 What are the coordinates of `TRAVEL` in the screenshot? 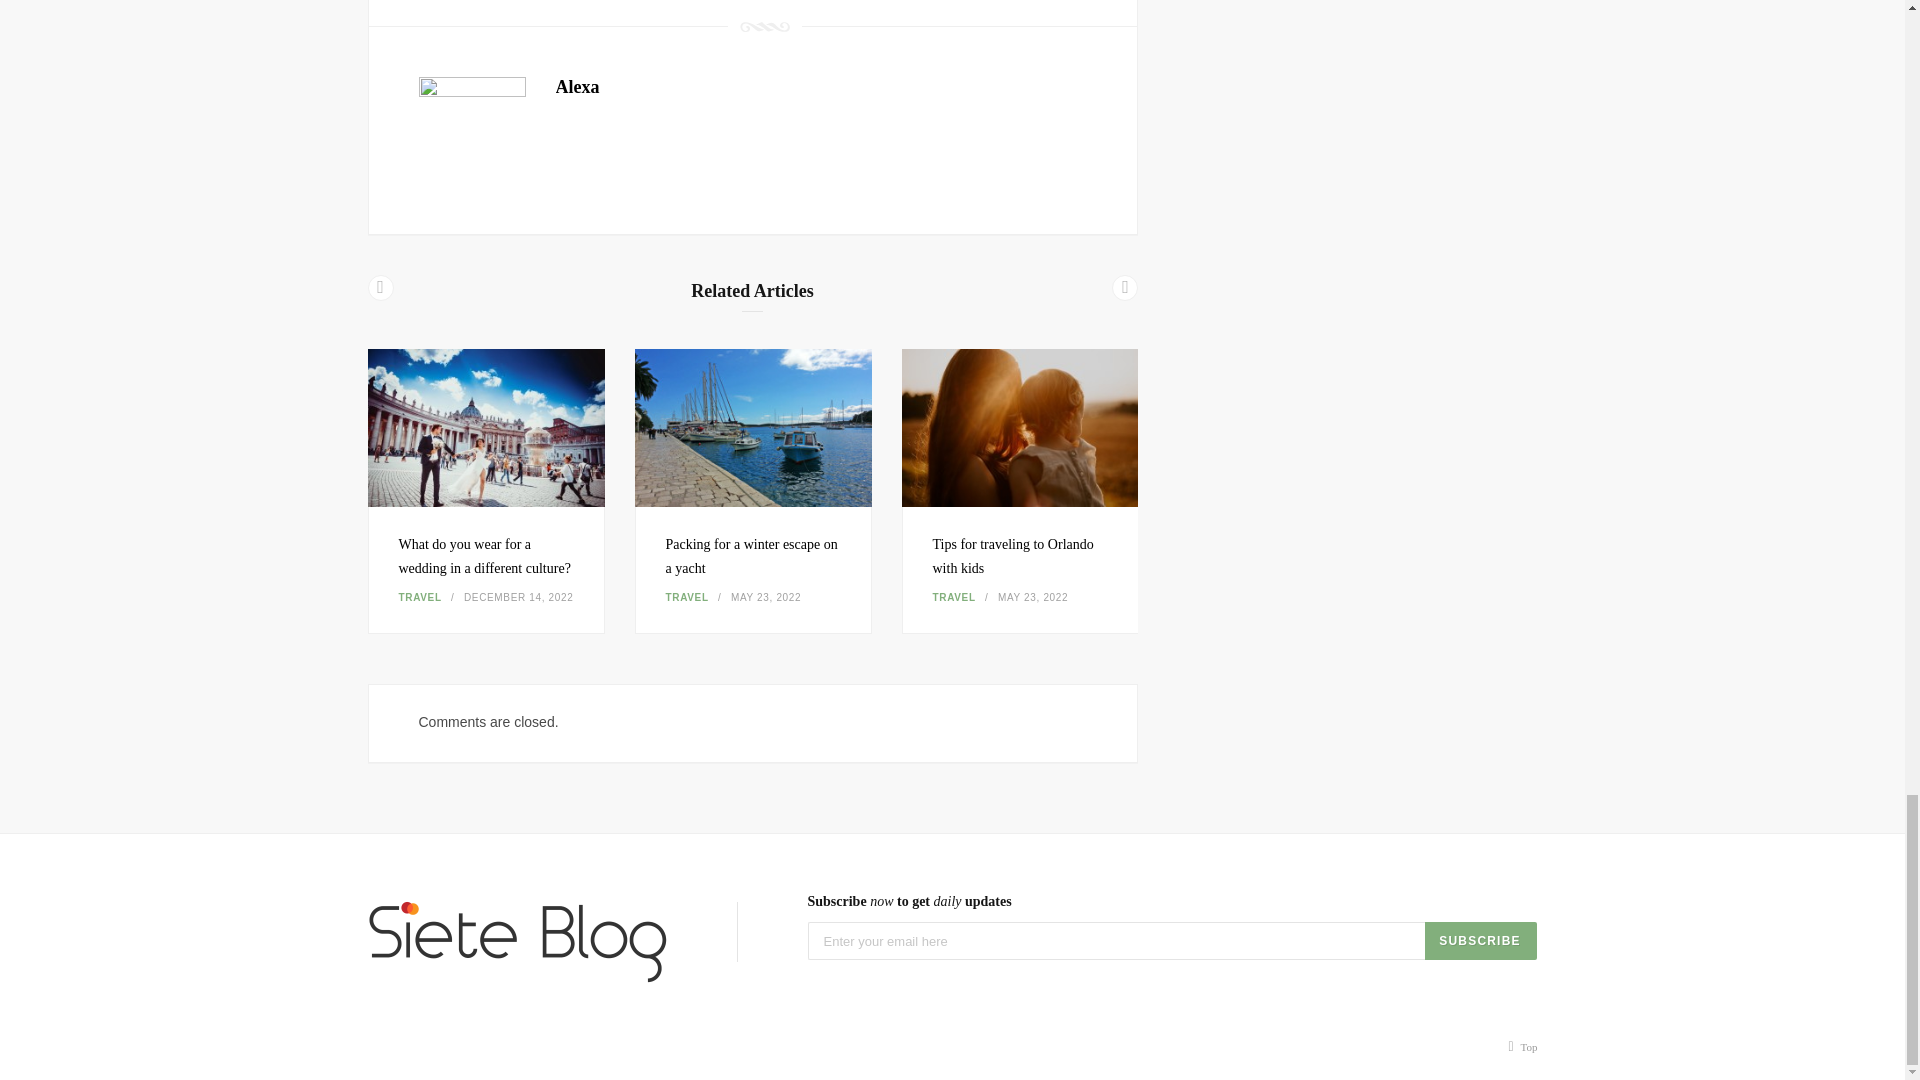 It's located at (687, 596).